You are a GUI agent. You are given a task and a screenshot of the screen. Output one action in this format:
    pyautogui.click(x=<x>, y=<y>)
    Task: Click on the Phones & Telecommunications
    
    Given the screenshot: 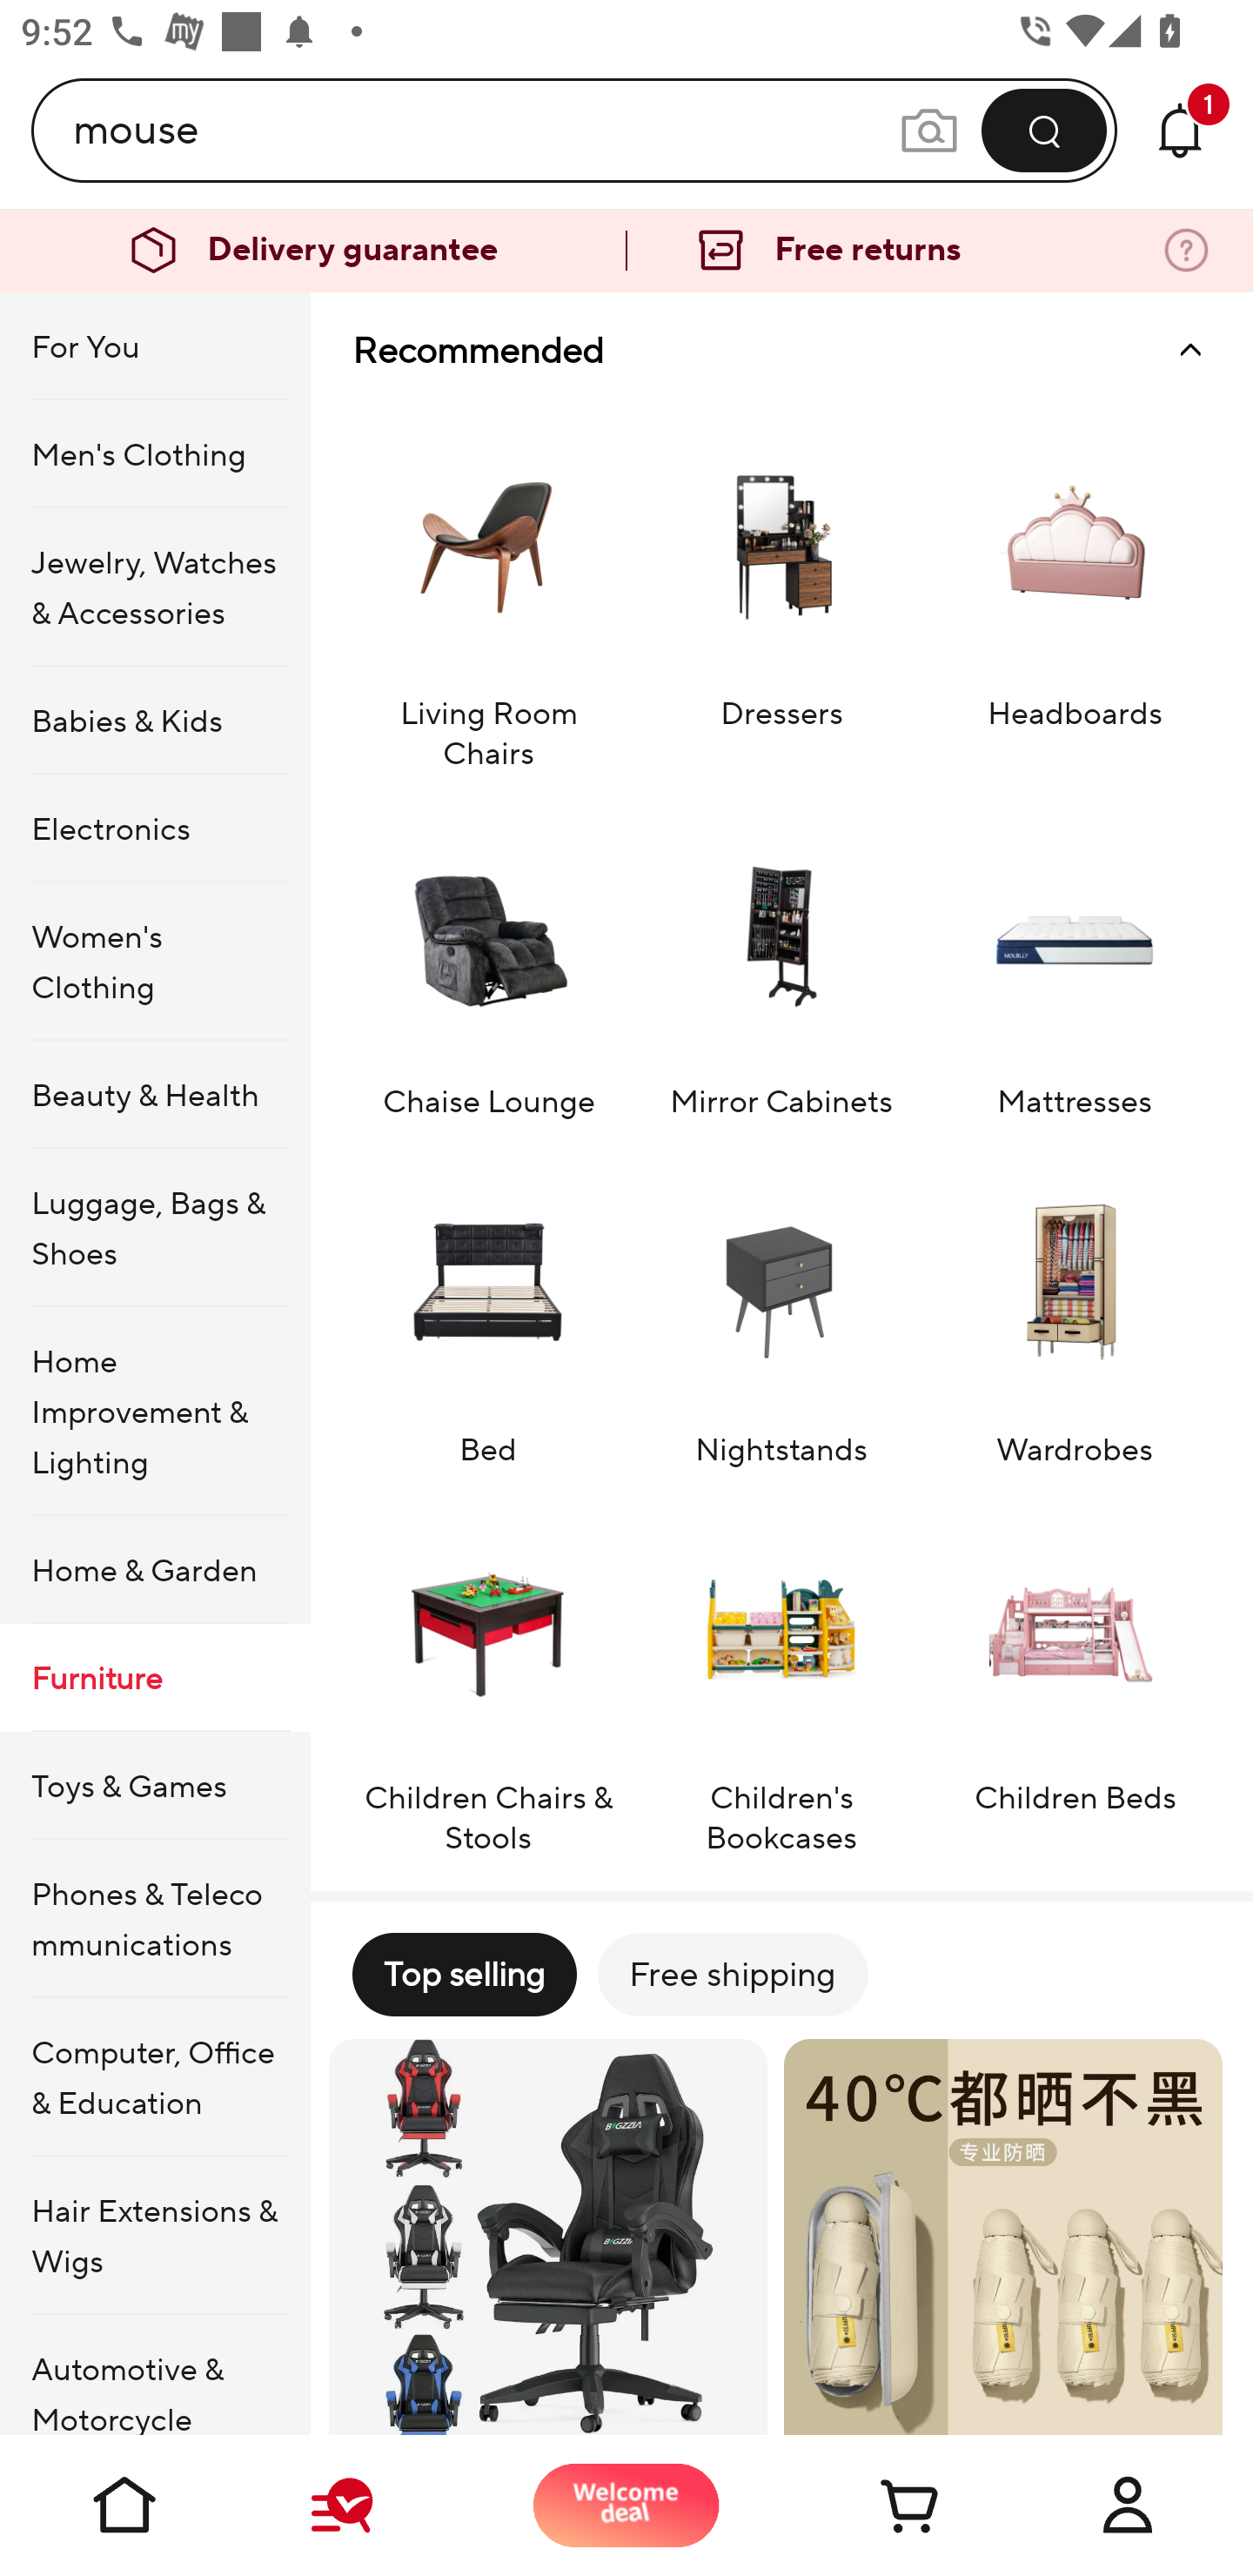 What is the action you would take?
    pyautogui.click(x=155, y=1918)
    